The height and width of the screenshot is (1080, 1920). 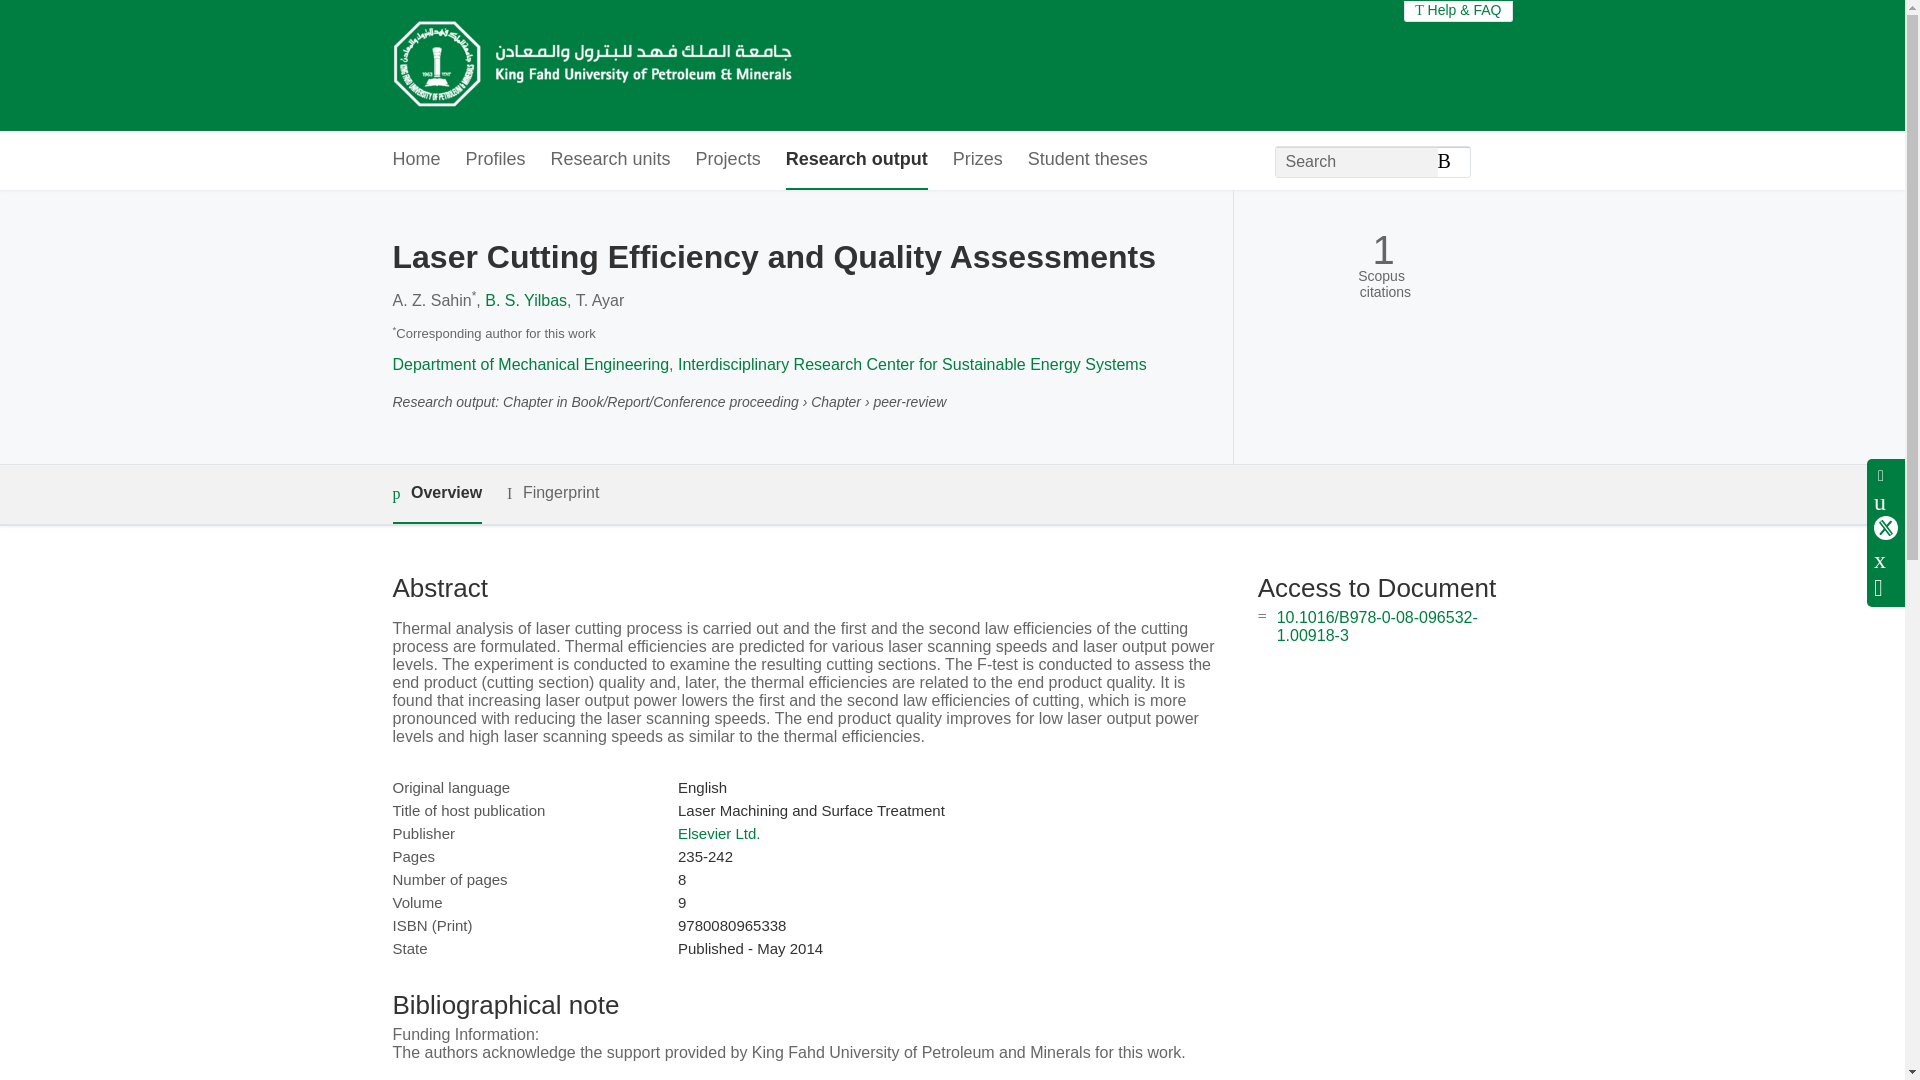 I want to click on Student theses, so click(x=1088, y=160).